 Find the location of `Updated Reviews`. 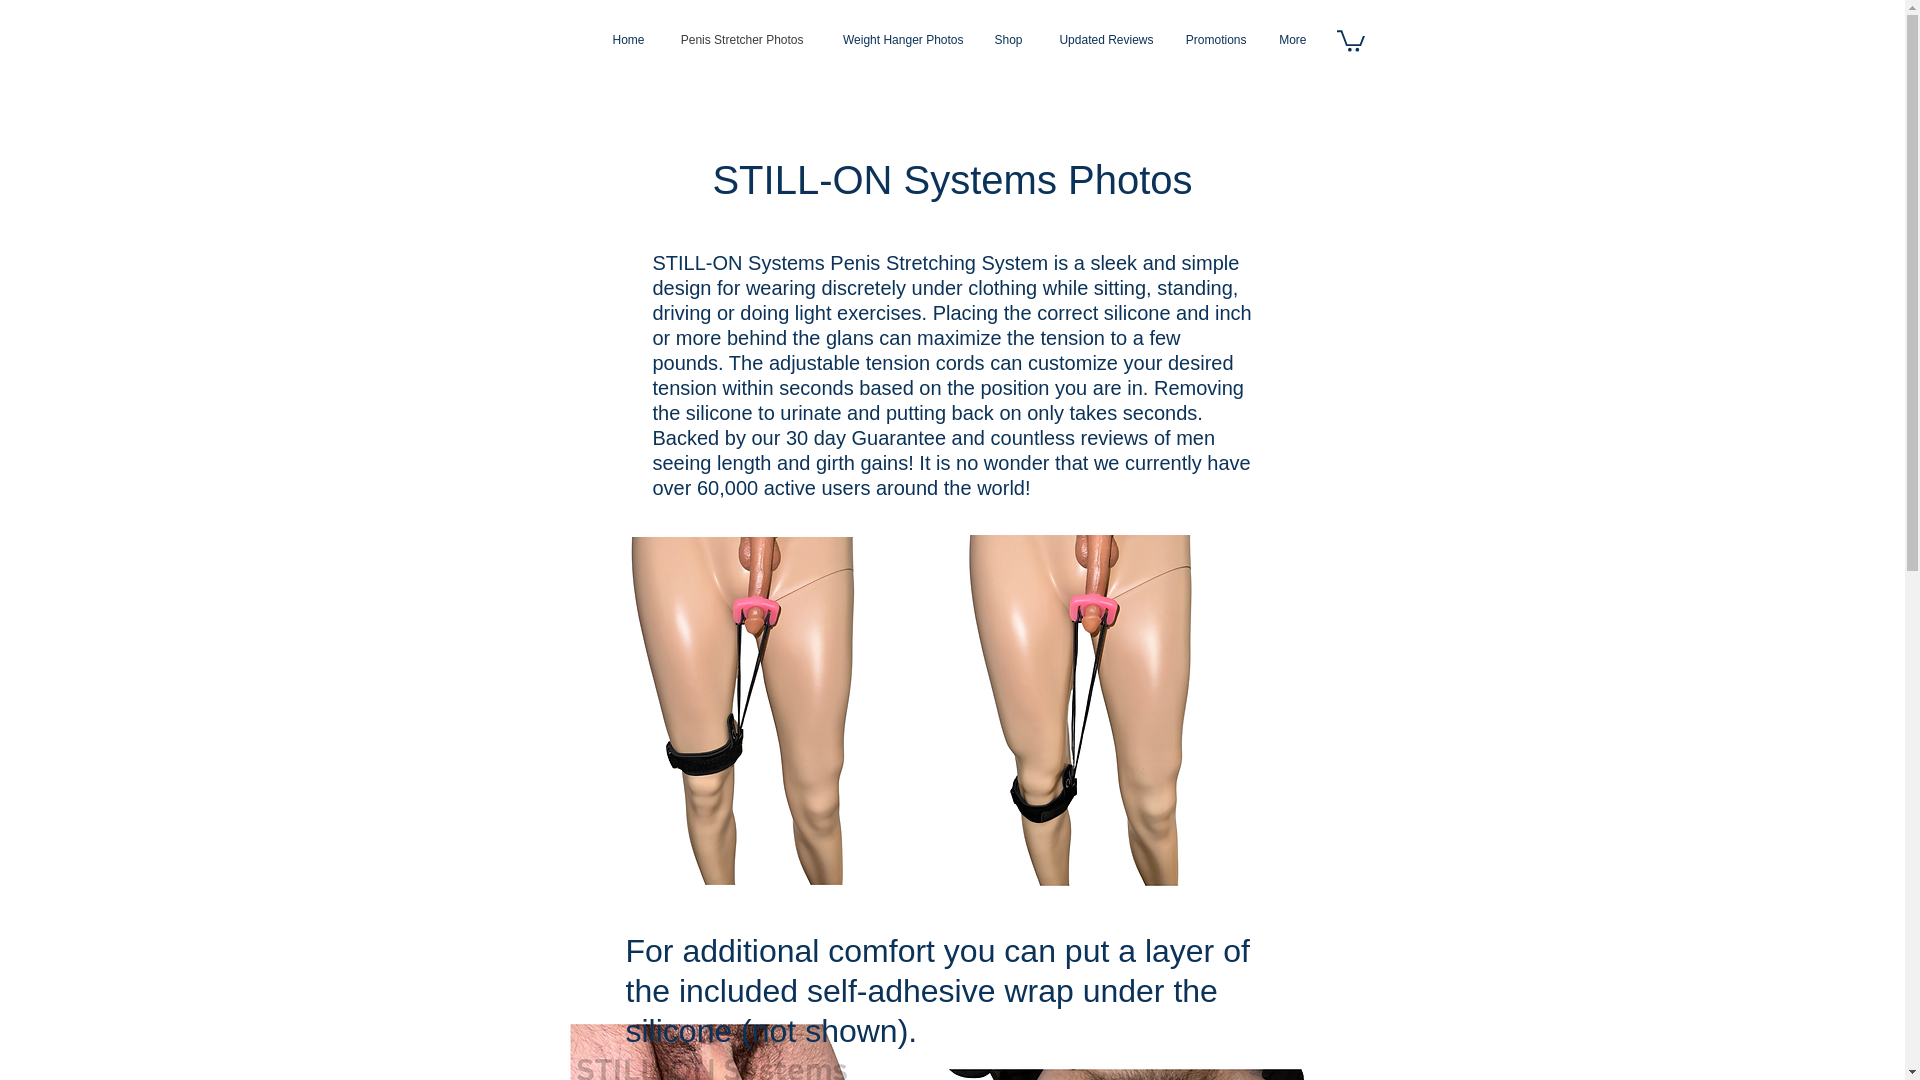

Updated Reviews is located at coordinates (1104, 40).